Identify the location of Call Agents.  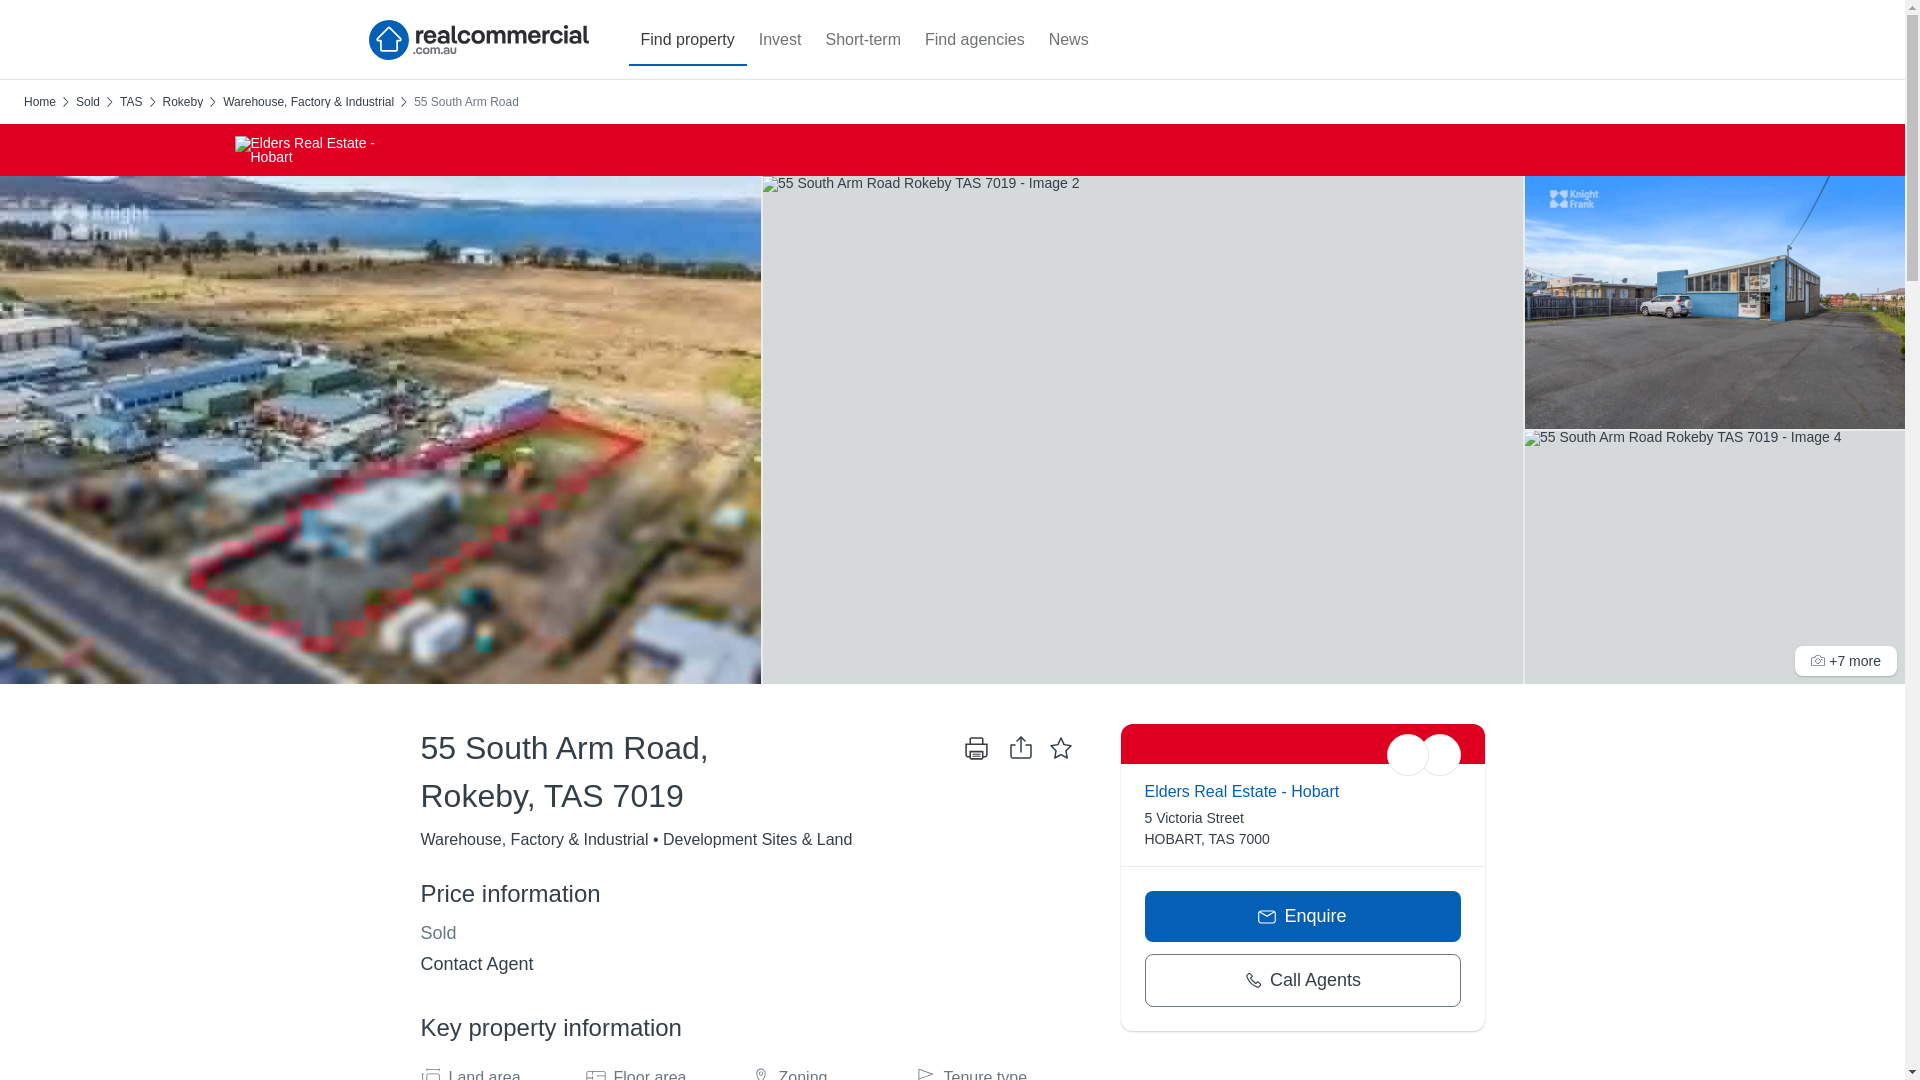
(1302, 980).